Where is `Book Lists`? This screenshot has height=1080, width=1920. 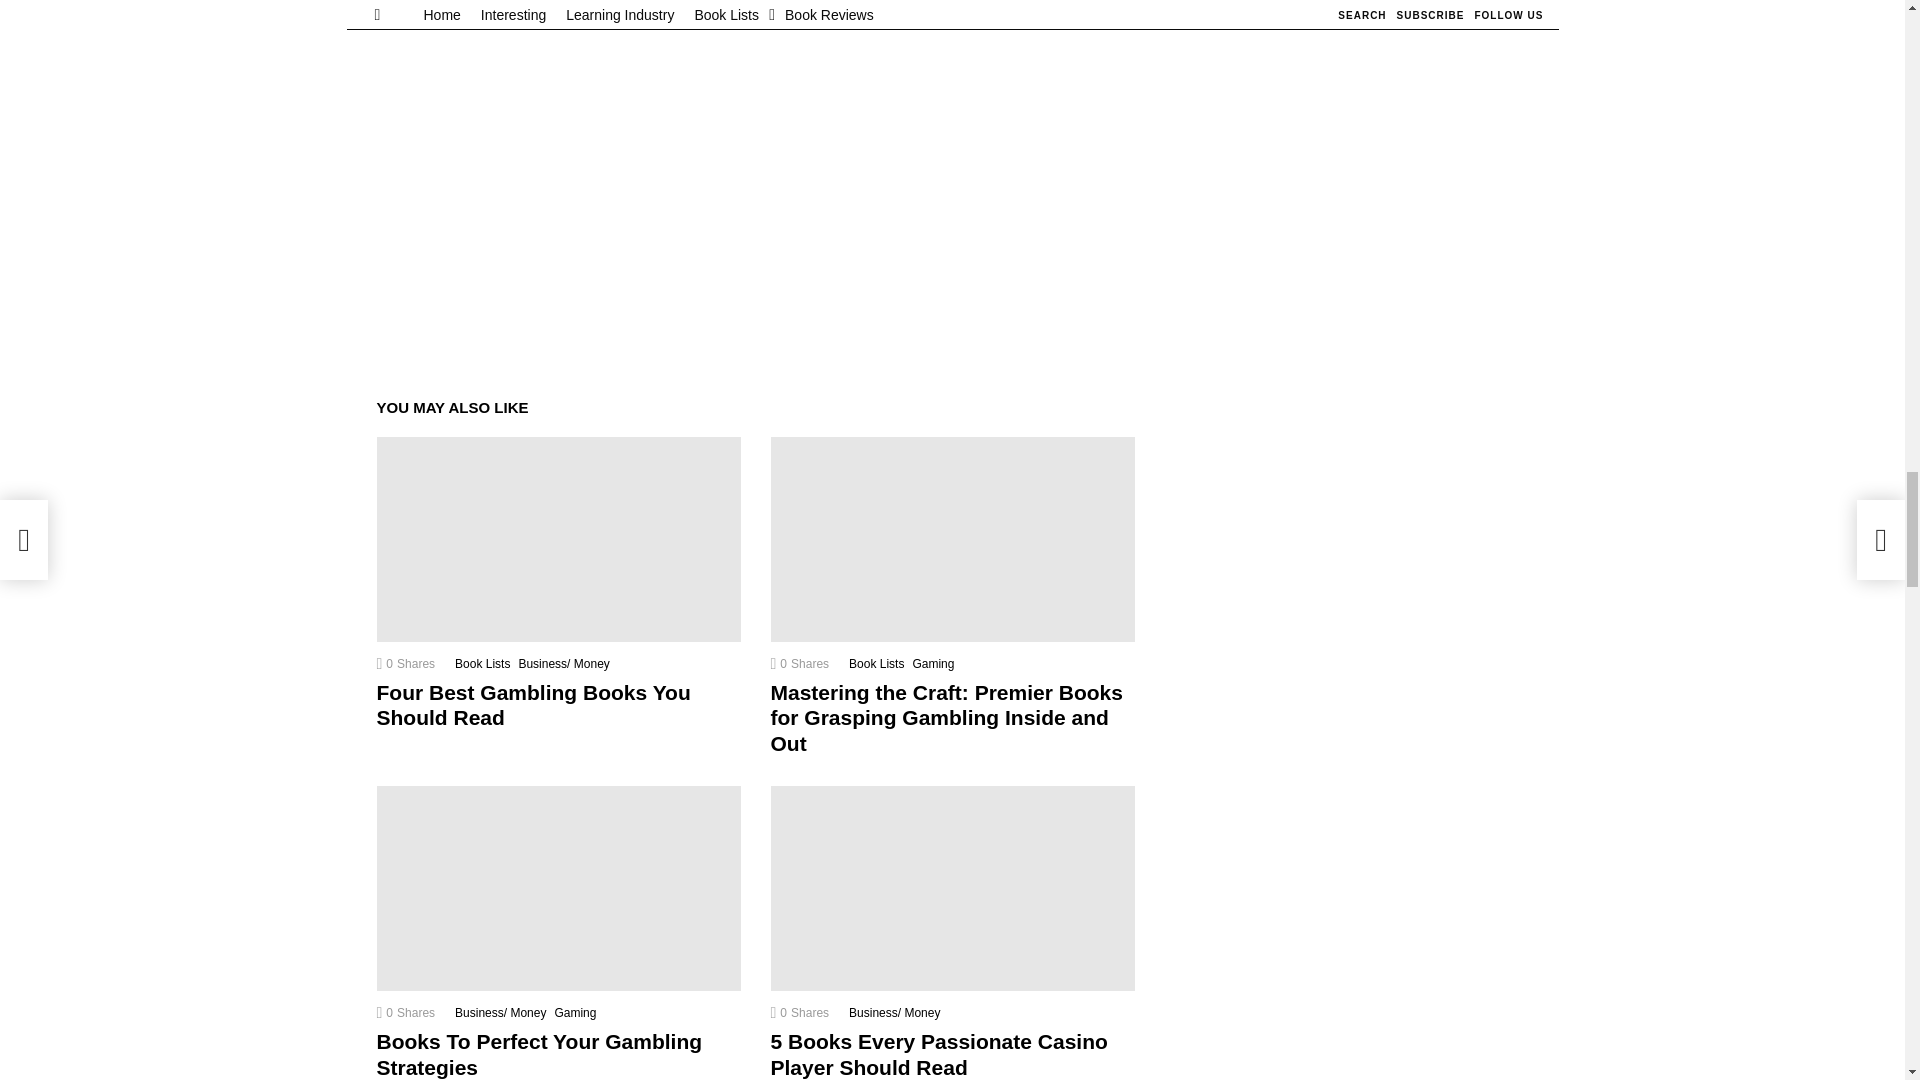 Book Lists is located at coordinates (486, 664).